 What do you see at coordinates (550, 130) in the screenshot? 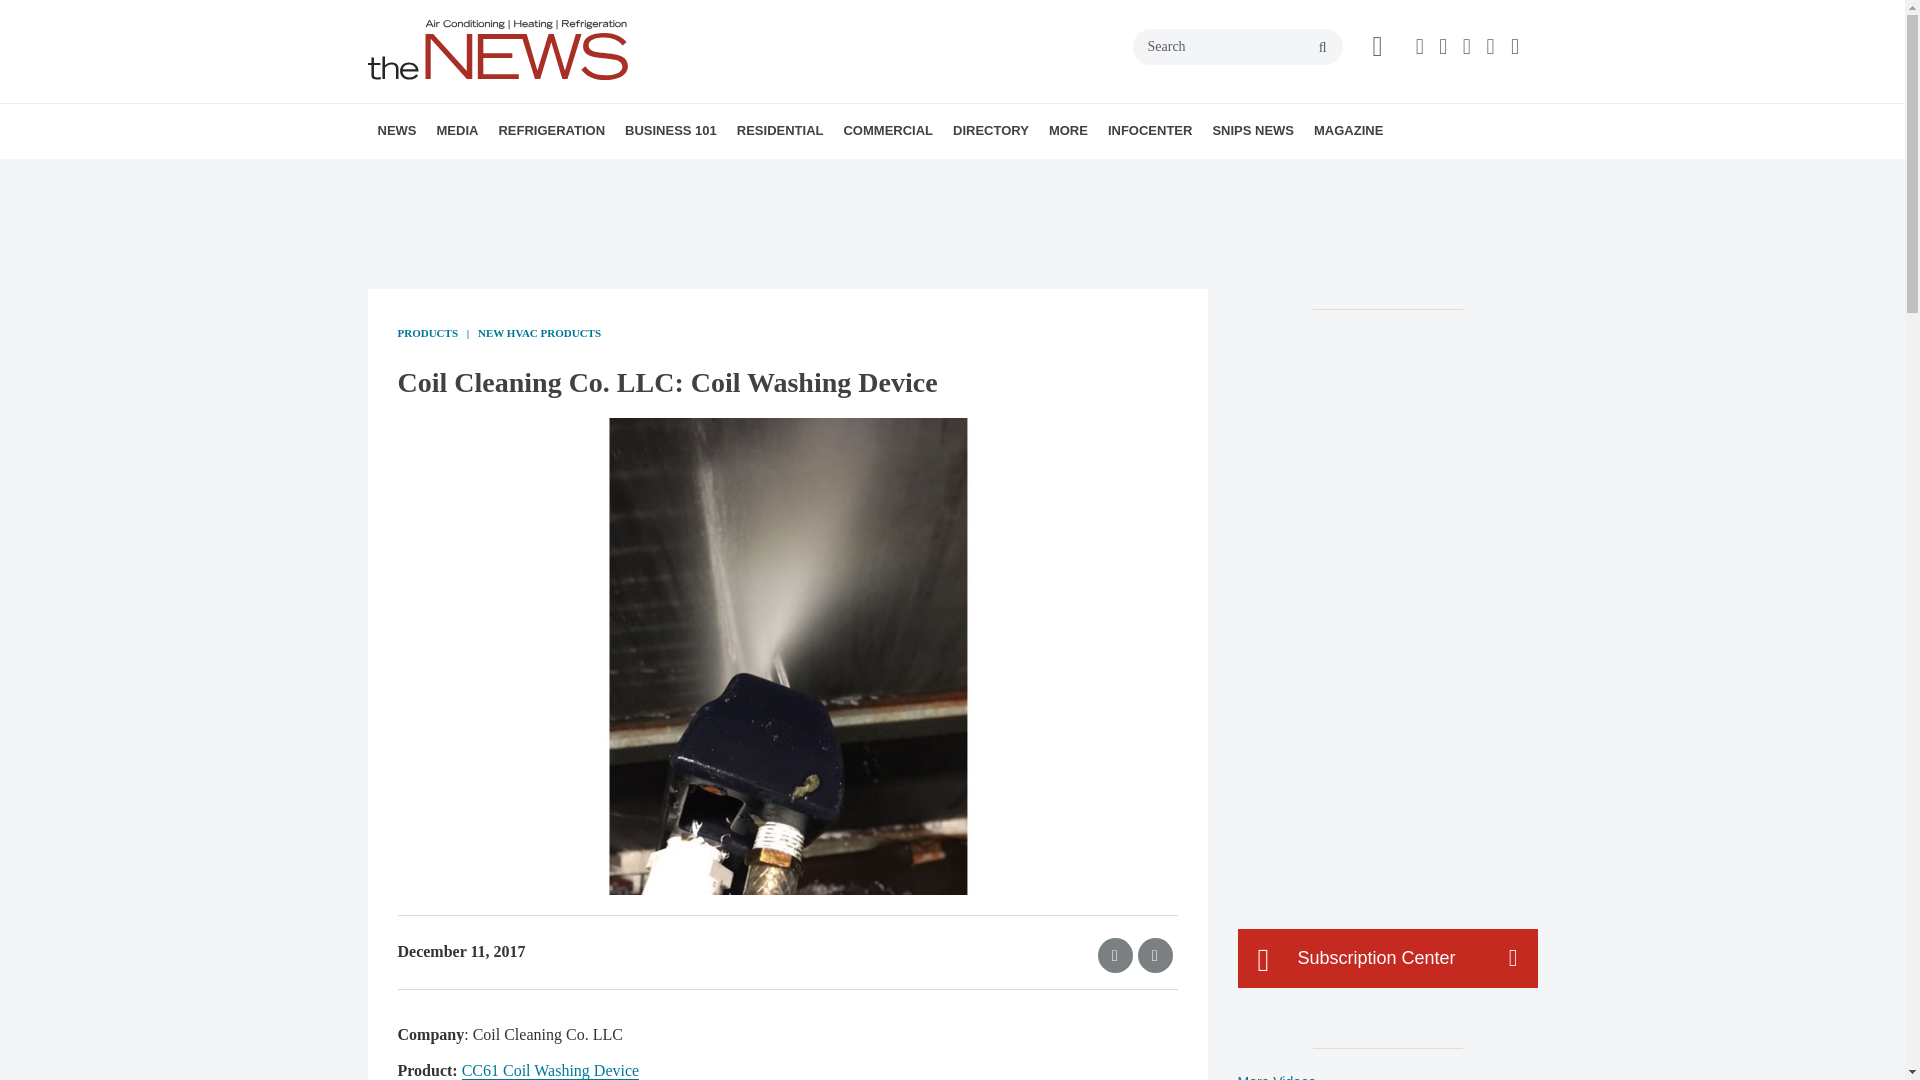
I see `REFRIGERATION` at bounding box center [550, 130].